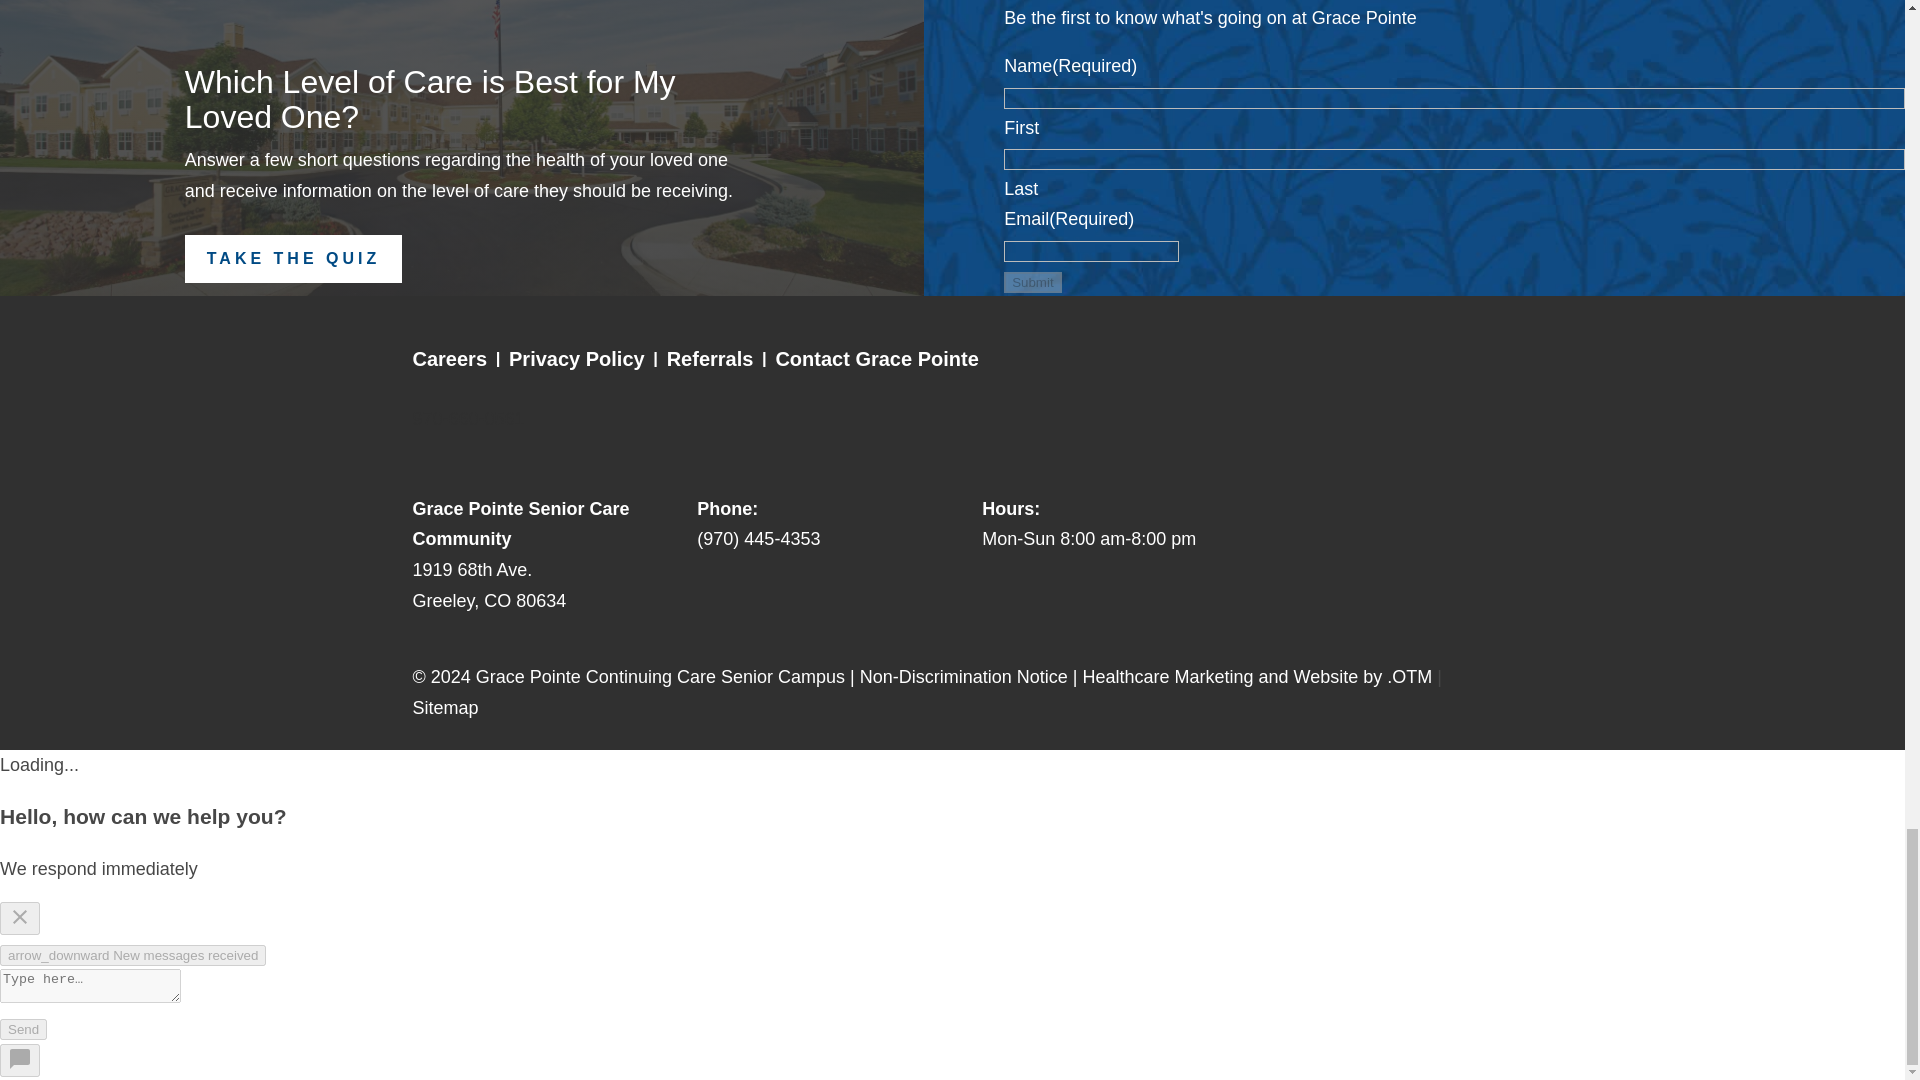 This screenshot has width=1920, height=1080. What do you see at coordinates (1032, 282) in the screenshot?
I see `Submit` at bounding box center [1032, 282].